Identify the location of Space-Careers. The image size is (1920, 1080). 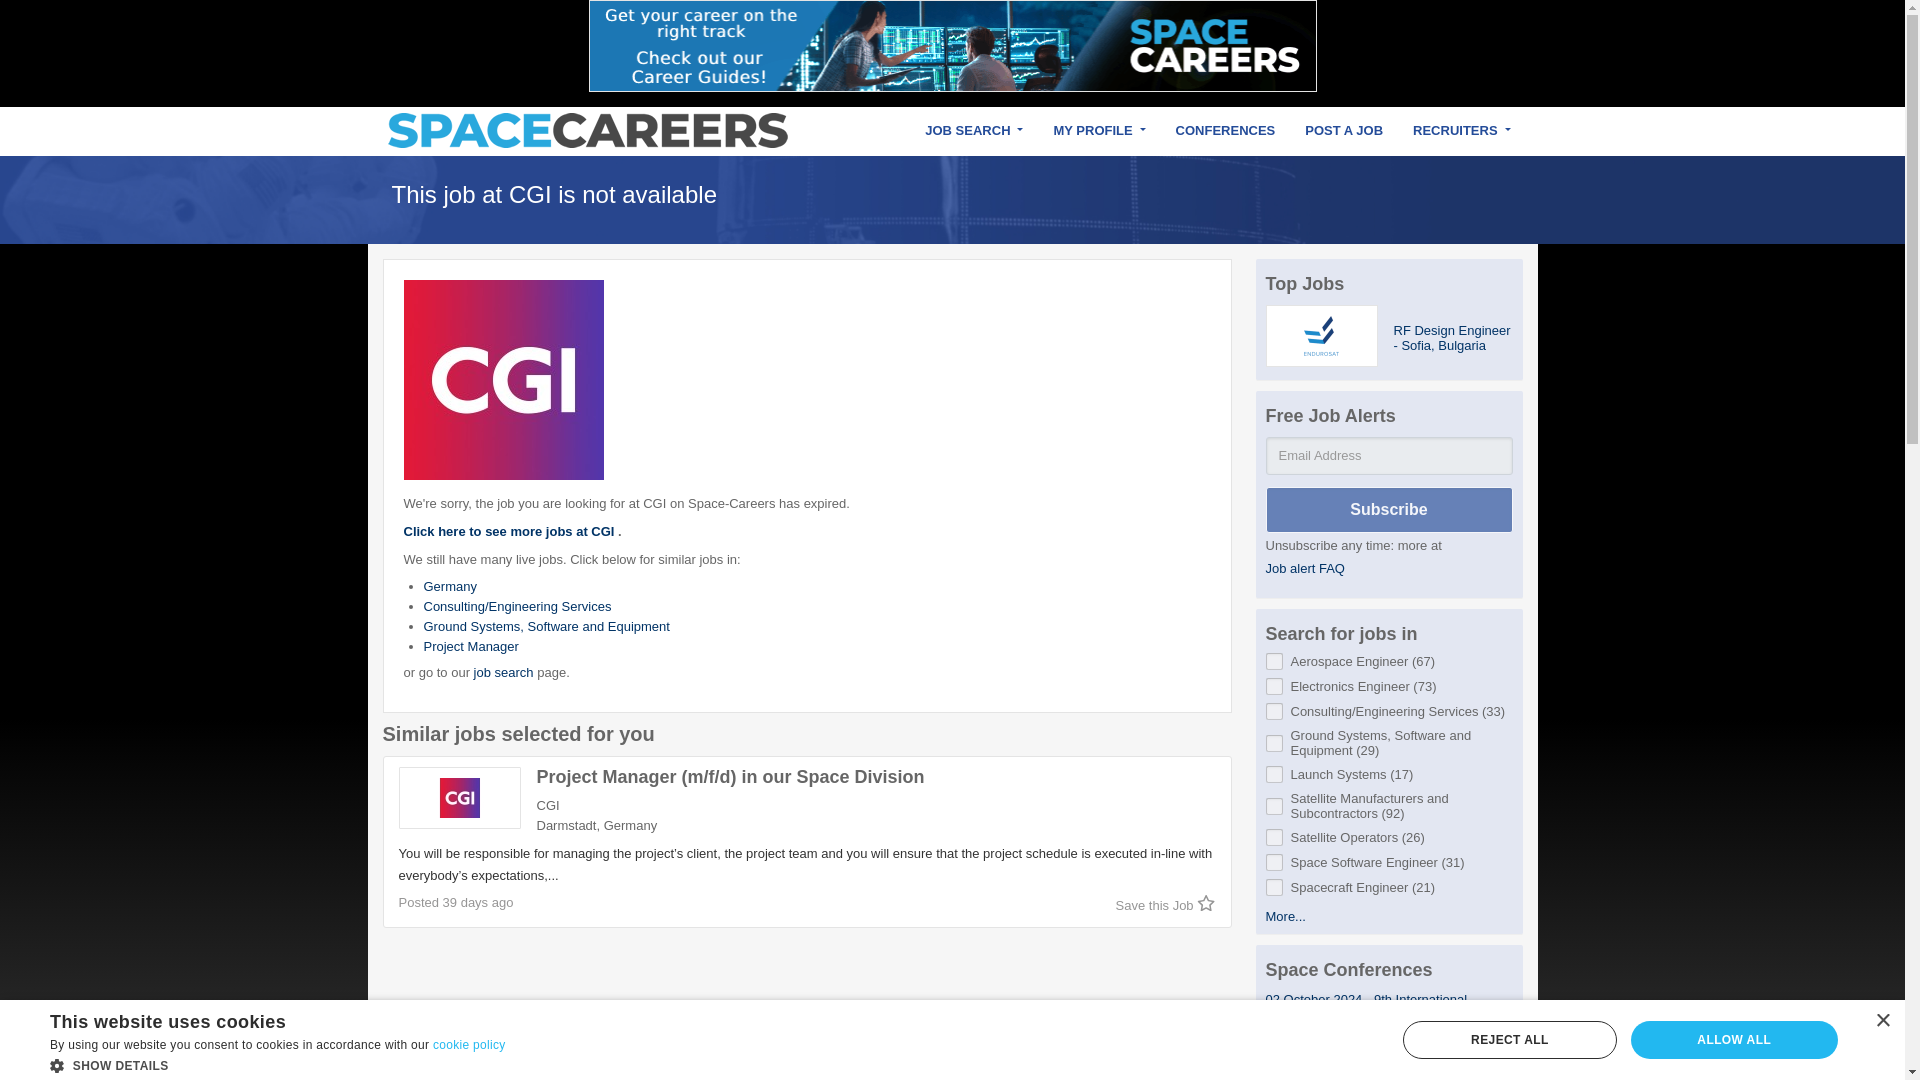
(587, 130).